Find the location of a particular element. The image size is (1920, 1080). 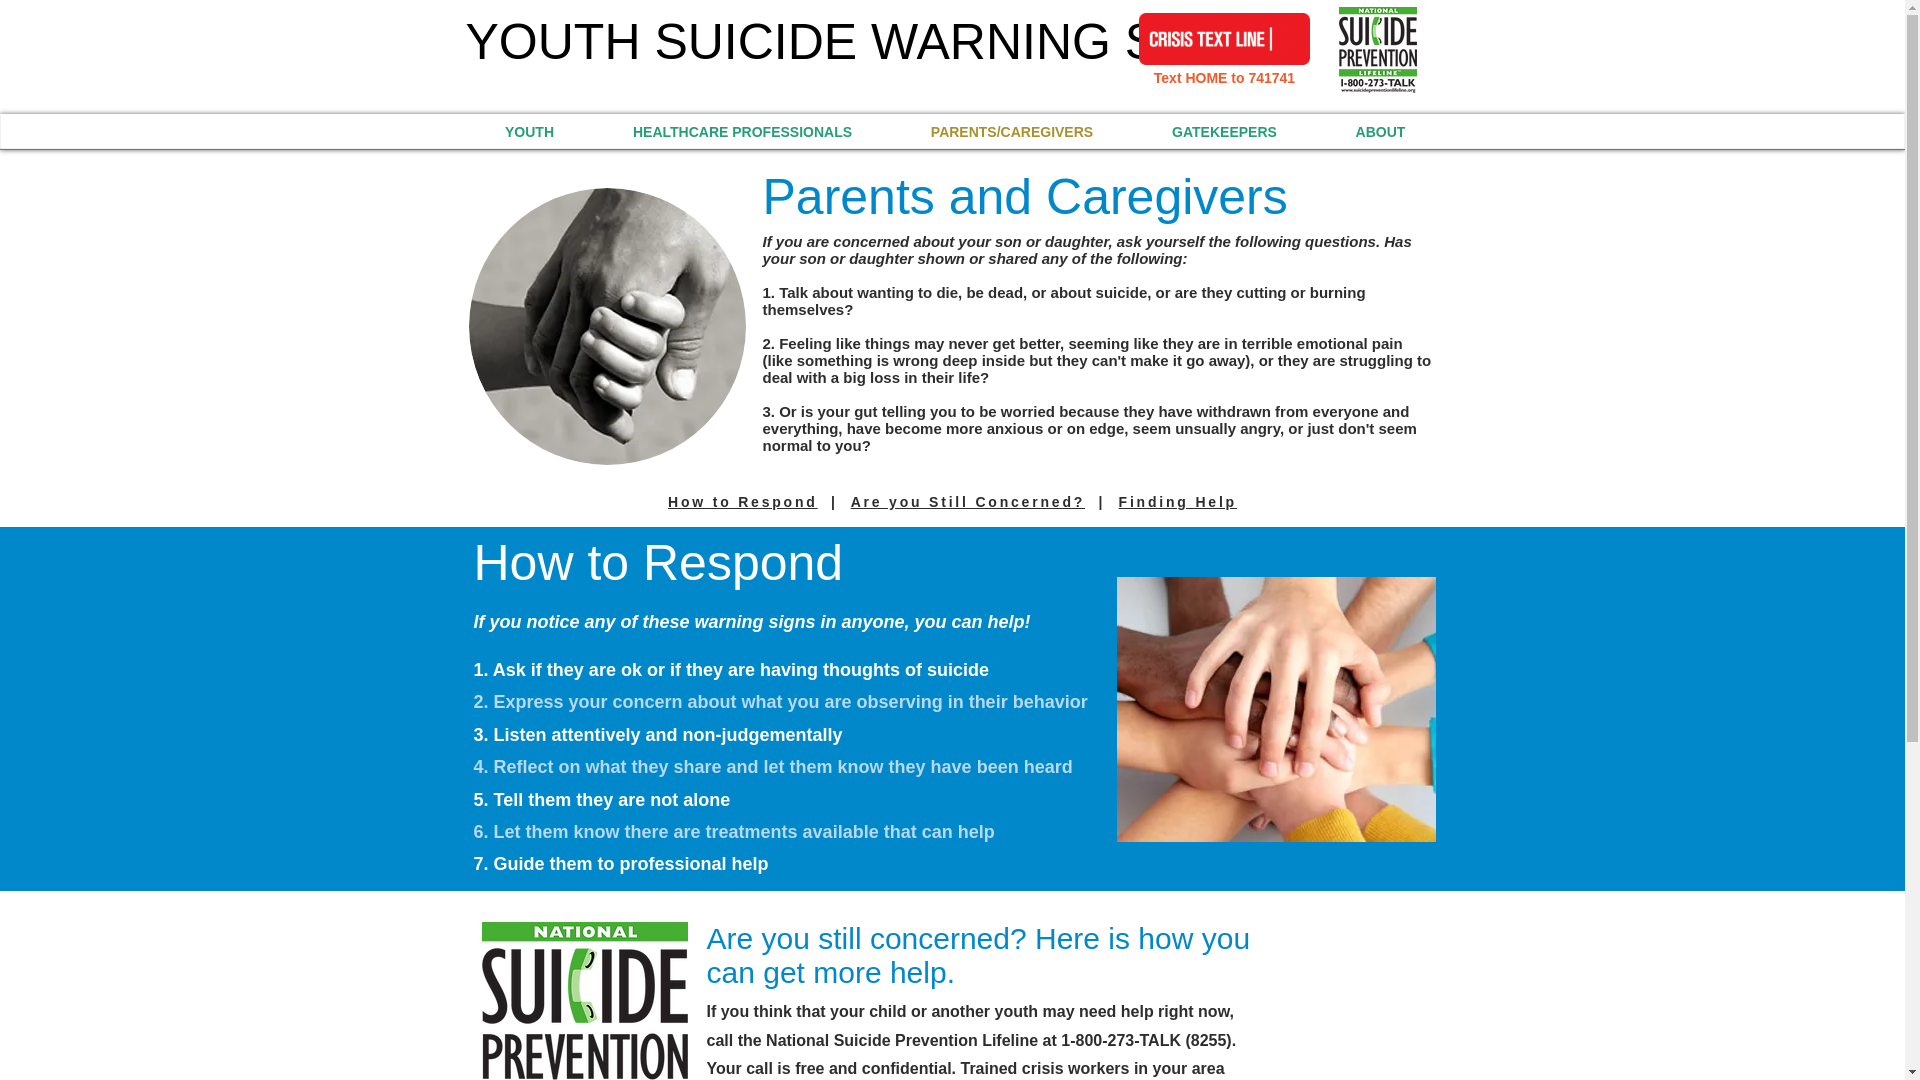

YOUTH is located at coordinates (530, 131).